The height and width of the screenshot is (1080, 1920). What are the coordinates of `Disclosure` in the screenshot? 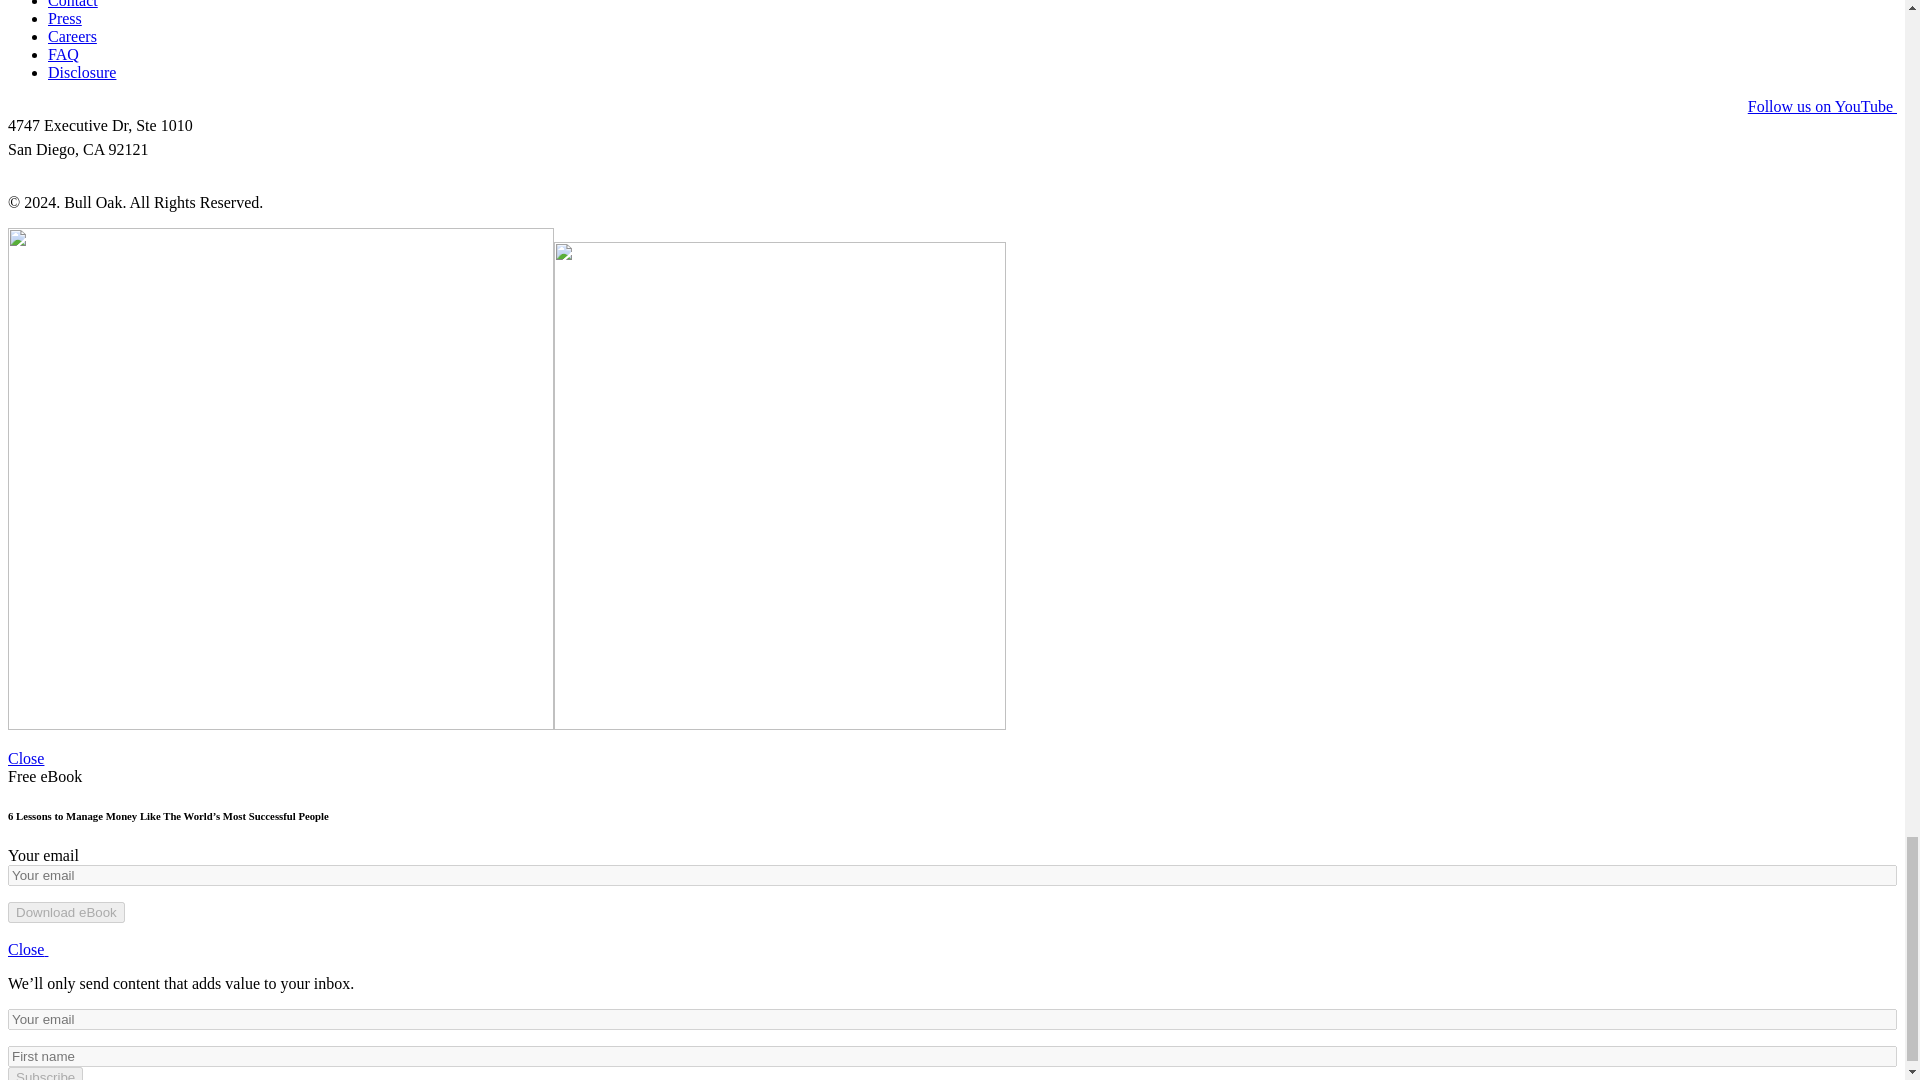 It's located at (82, 72).